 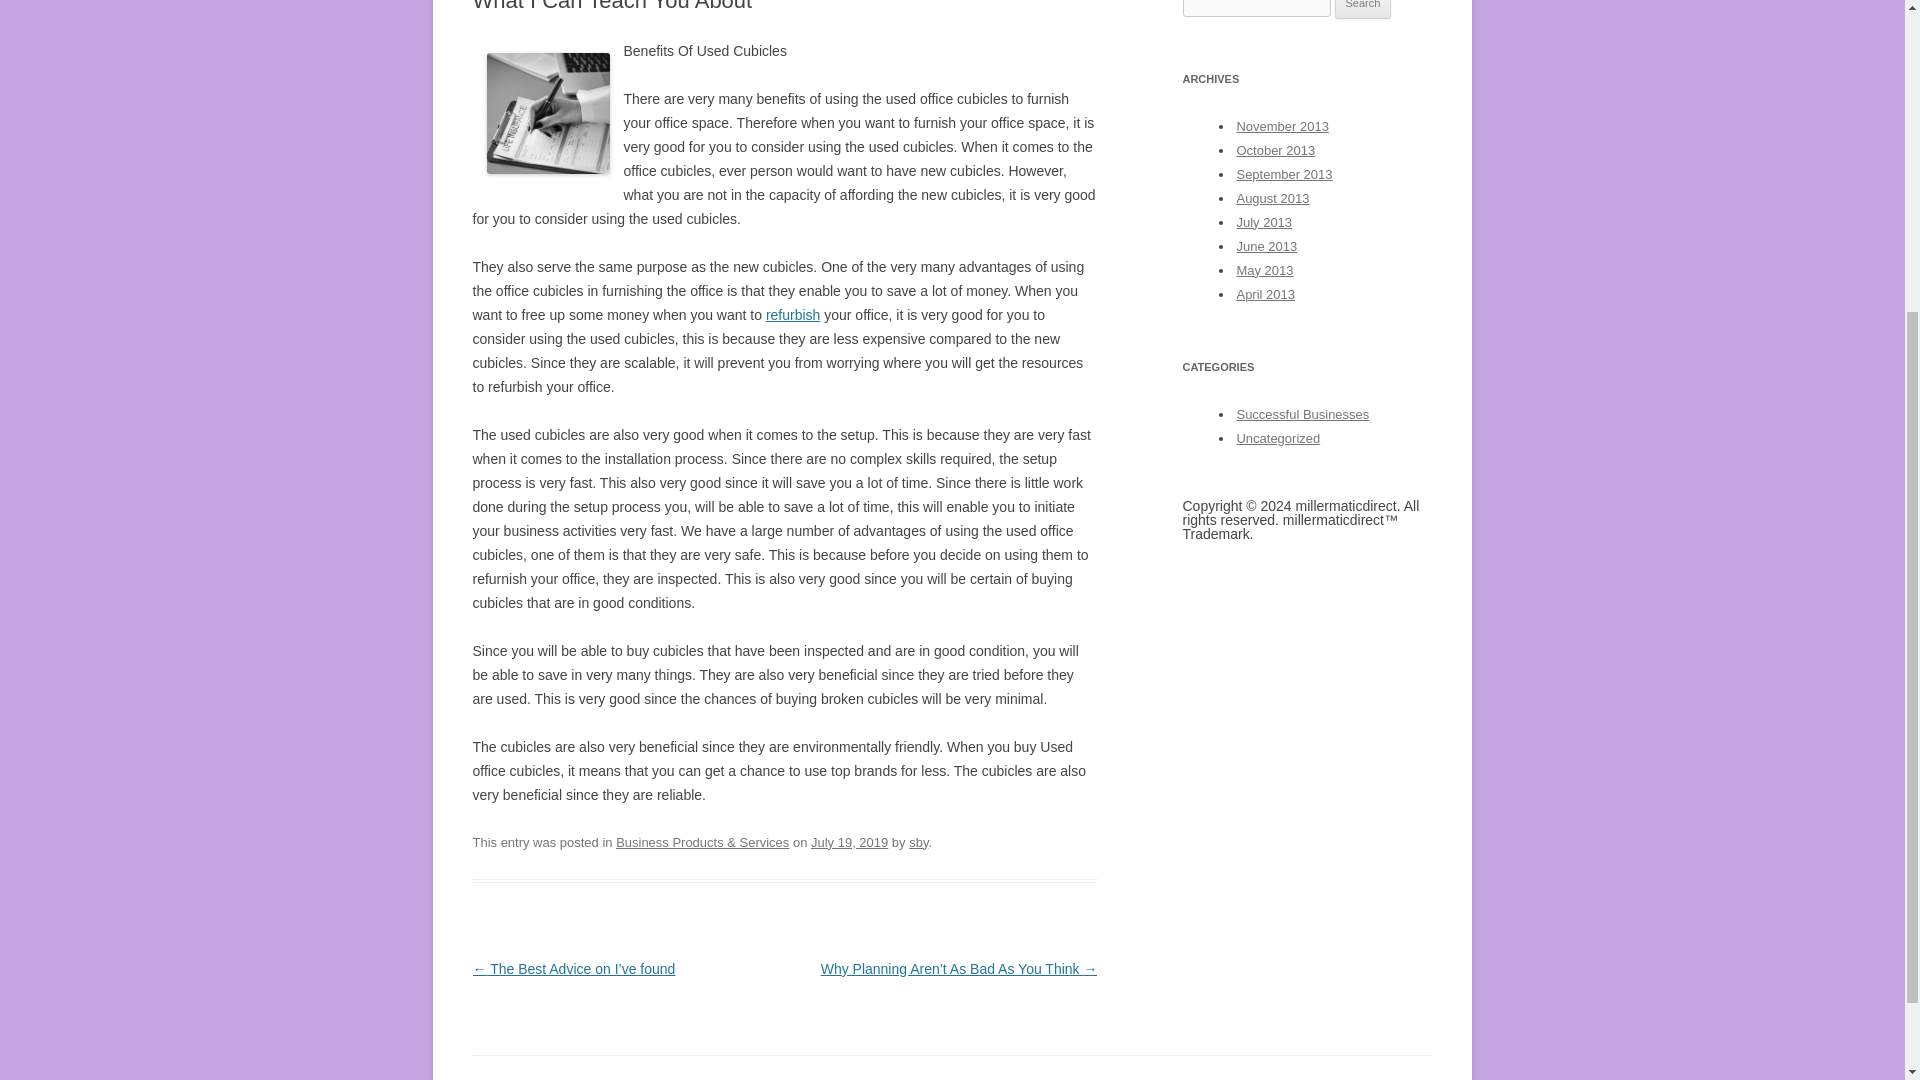 I want to click on Uncategorized, so click(x=1278, y=438).